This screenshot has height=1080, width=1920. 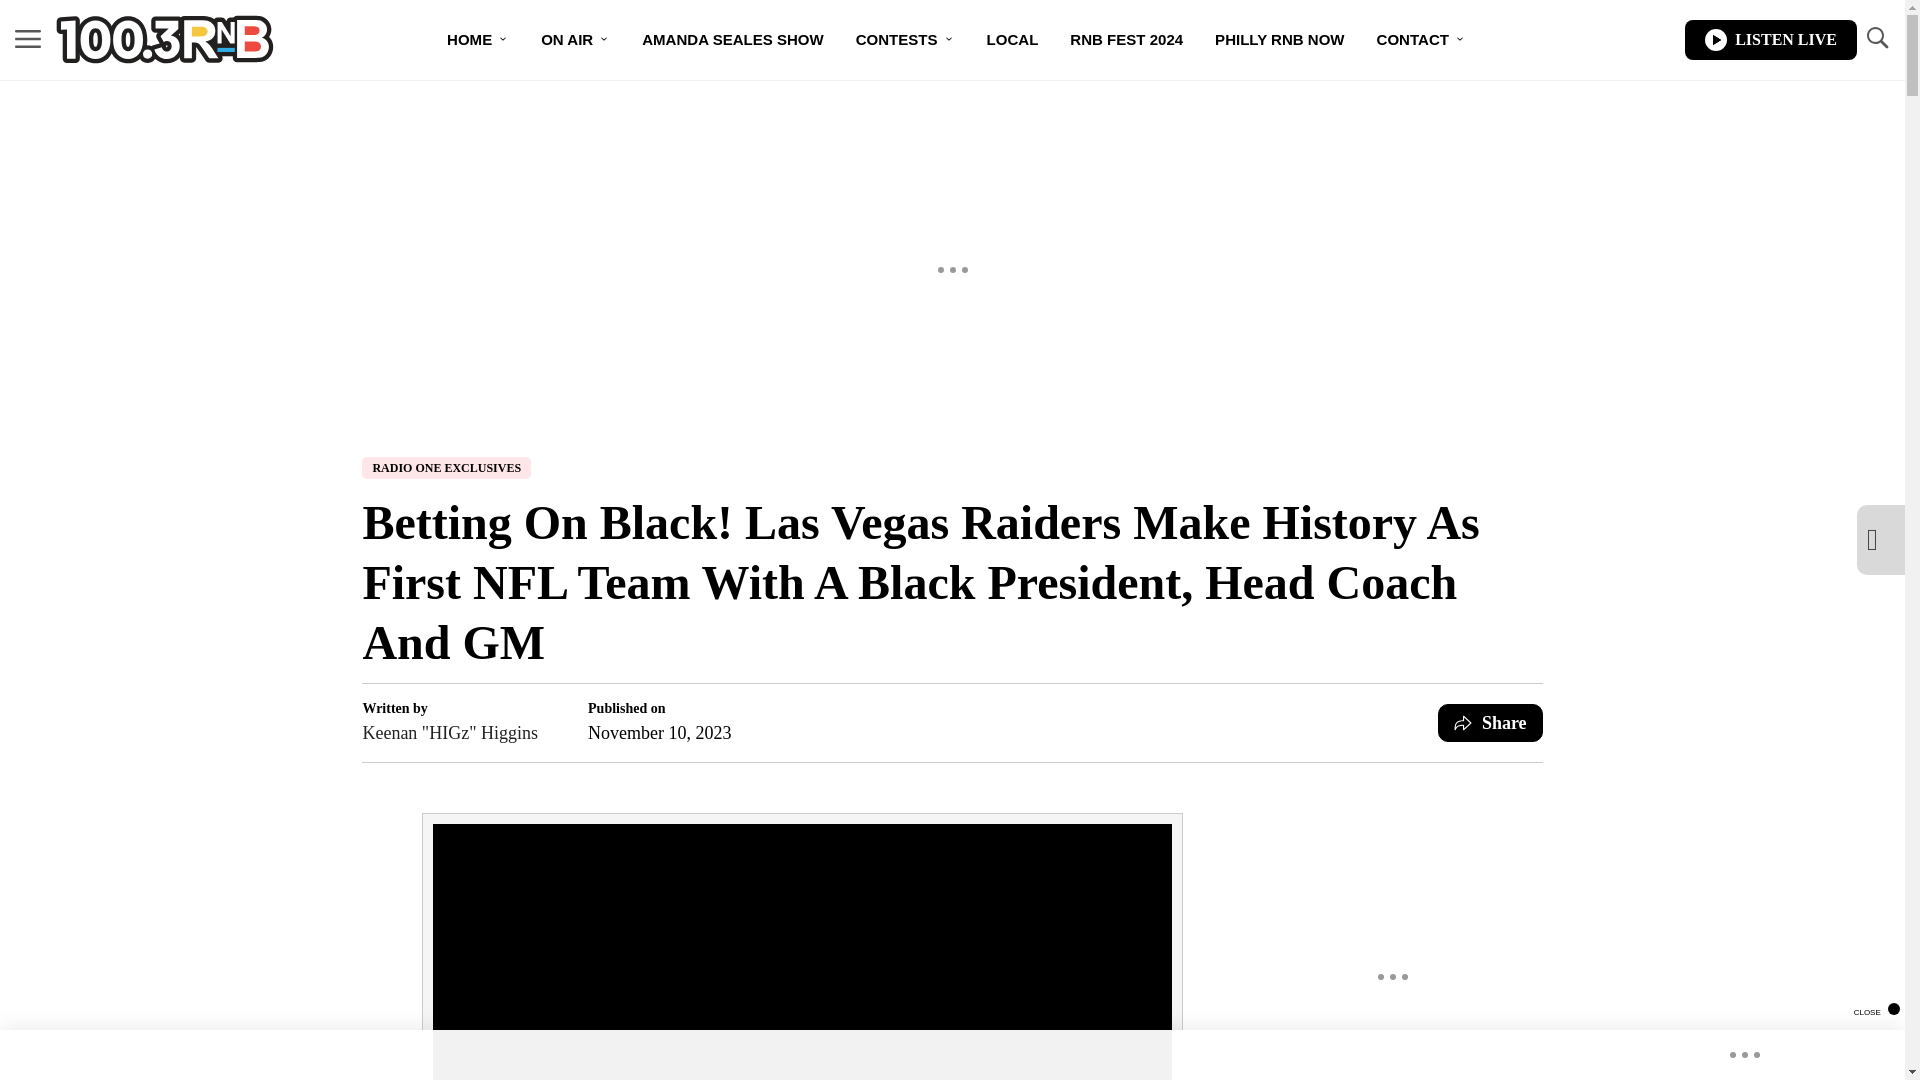 I want to click on LOCAL, so click(x=1012, y=40).